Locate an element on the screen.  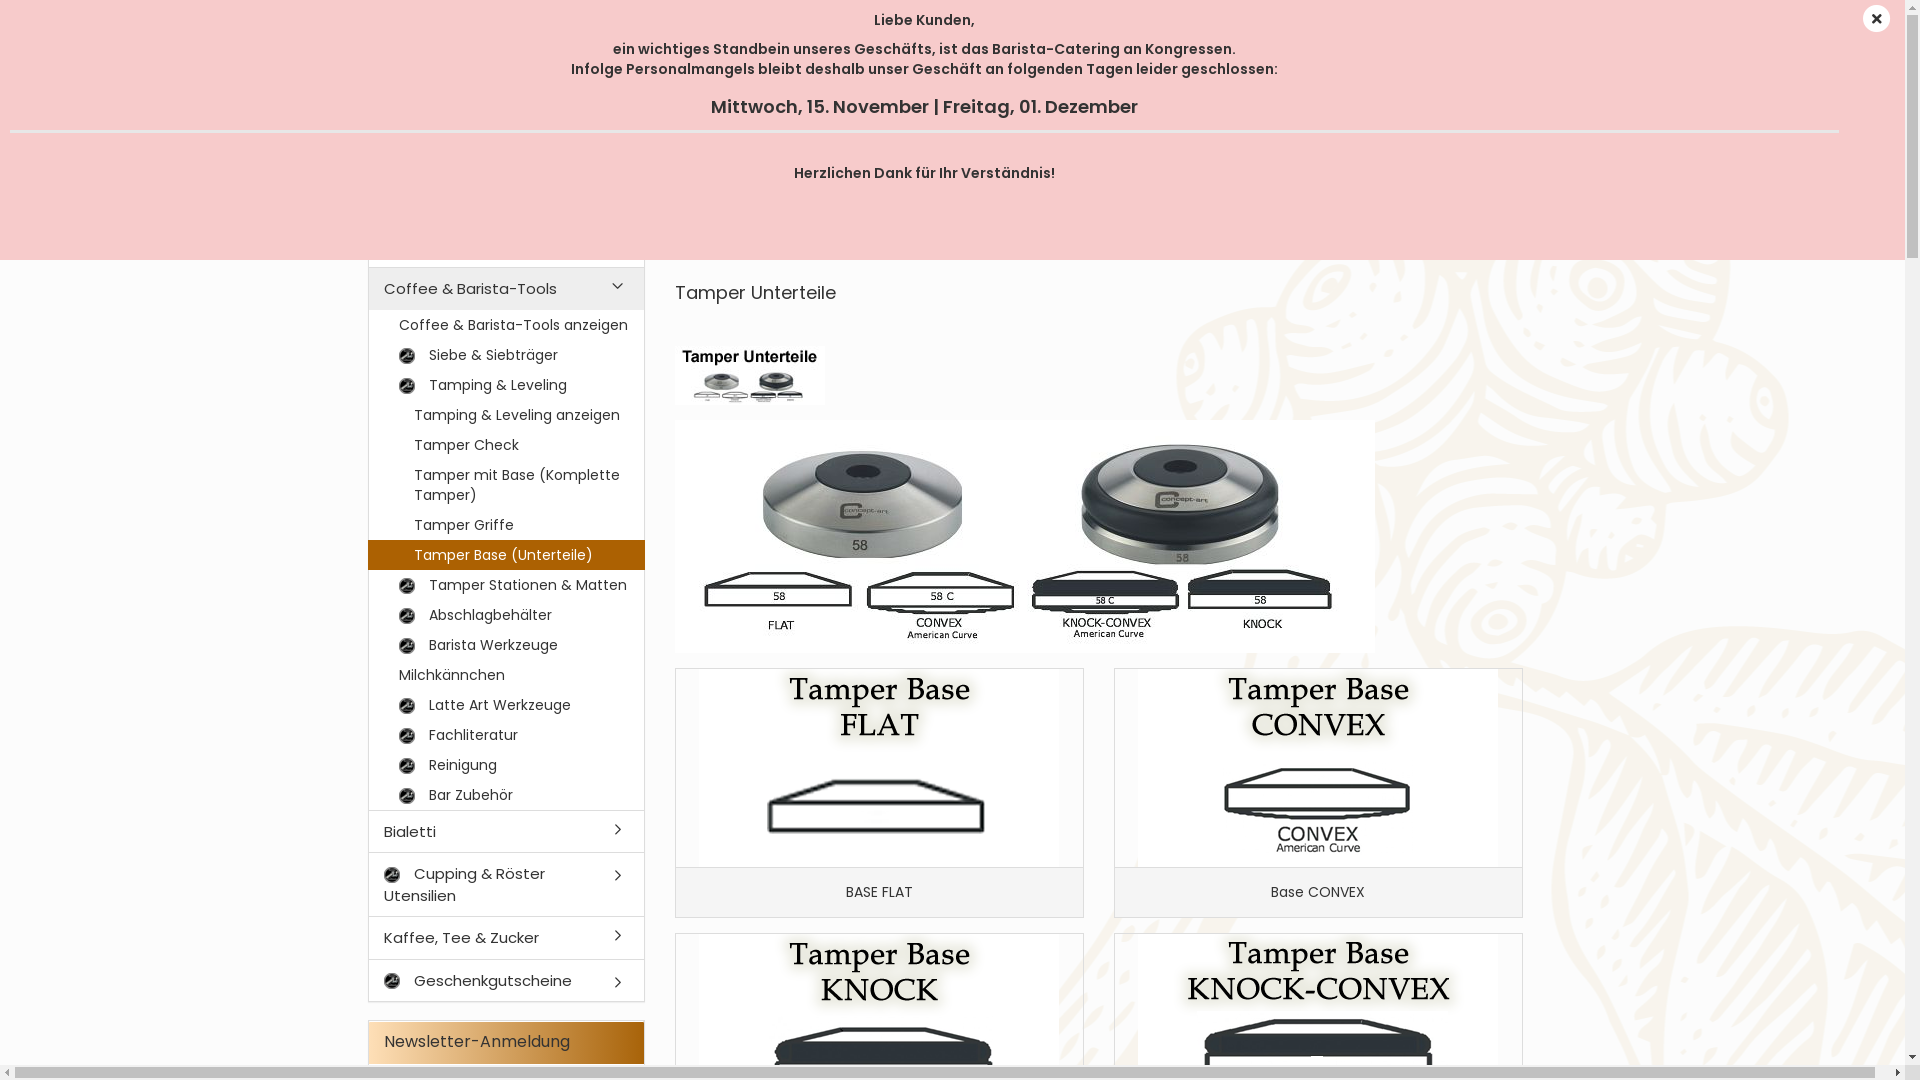
COFFEE & BARISTA-TOOLS is located at coordinates (692, 182).